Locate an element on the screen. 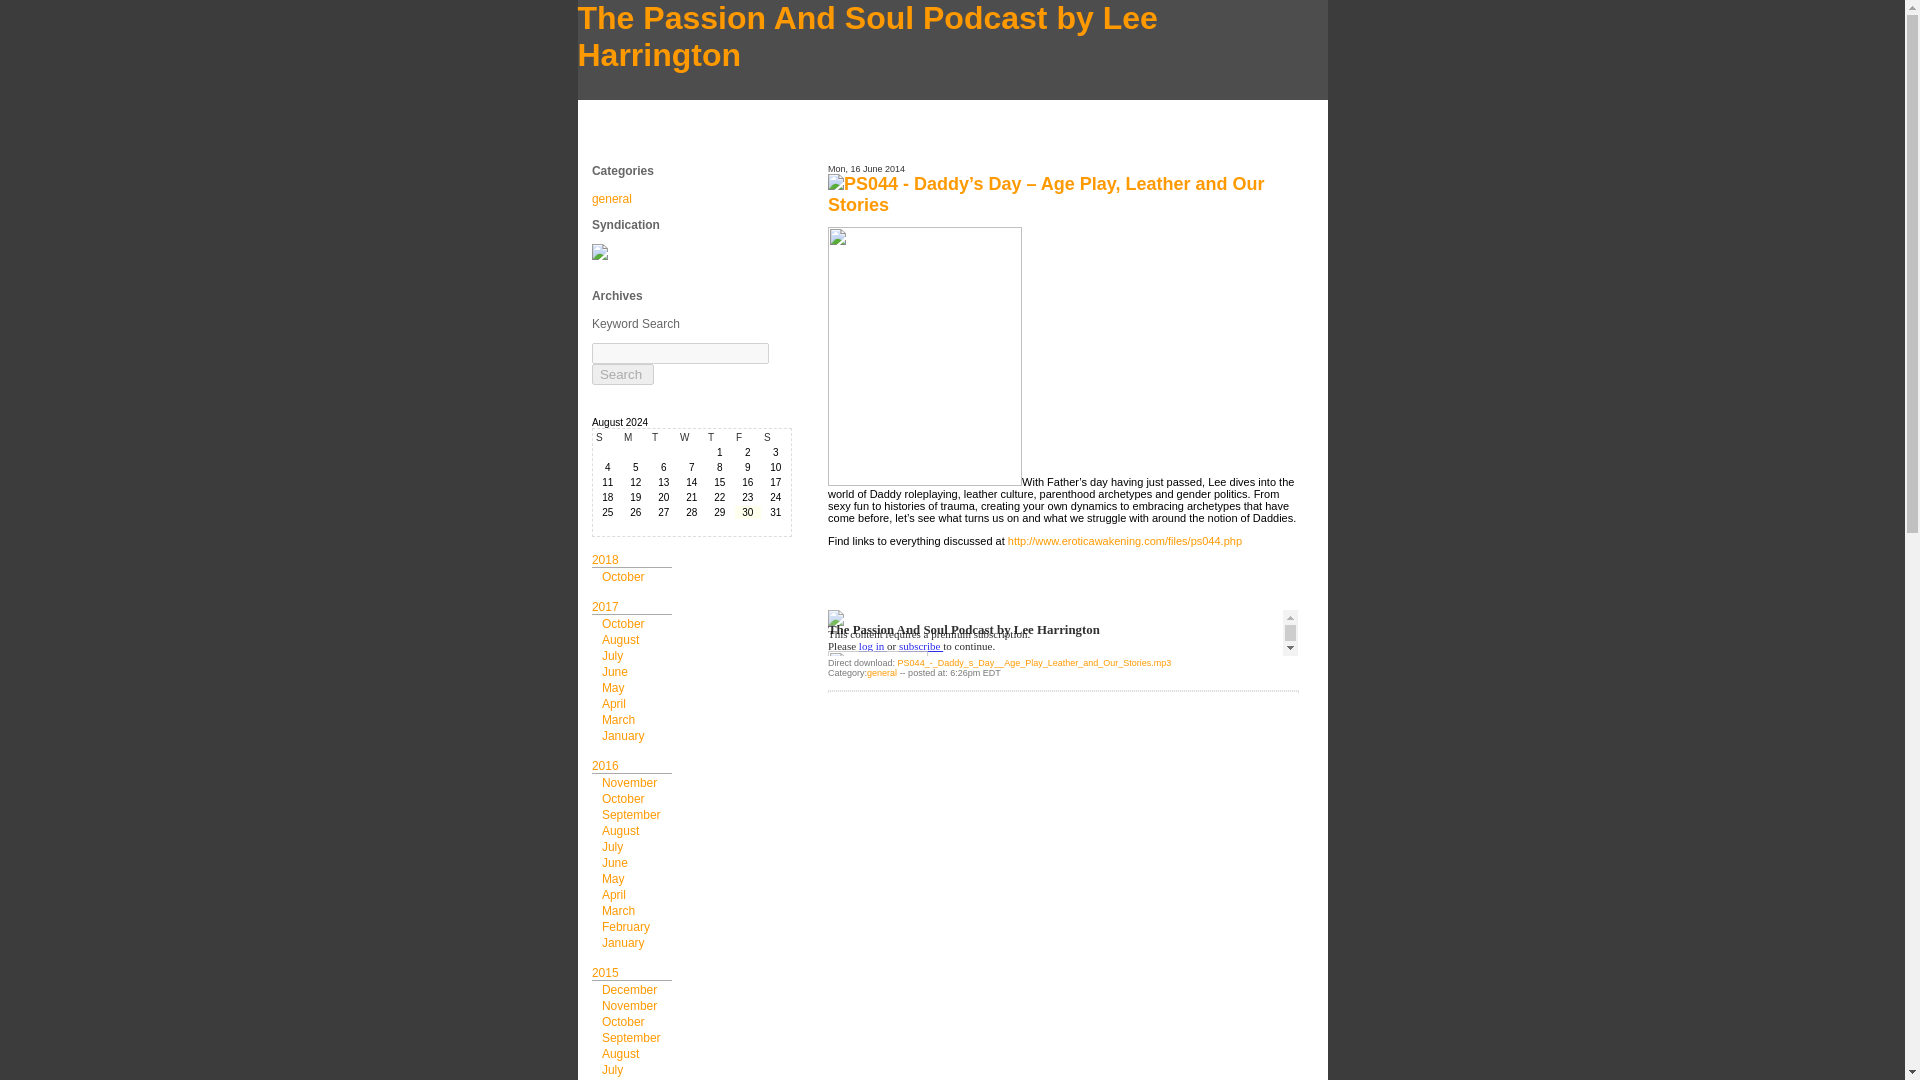  January is located at coordinates (624, 736).